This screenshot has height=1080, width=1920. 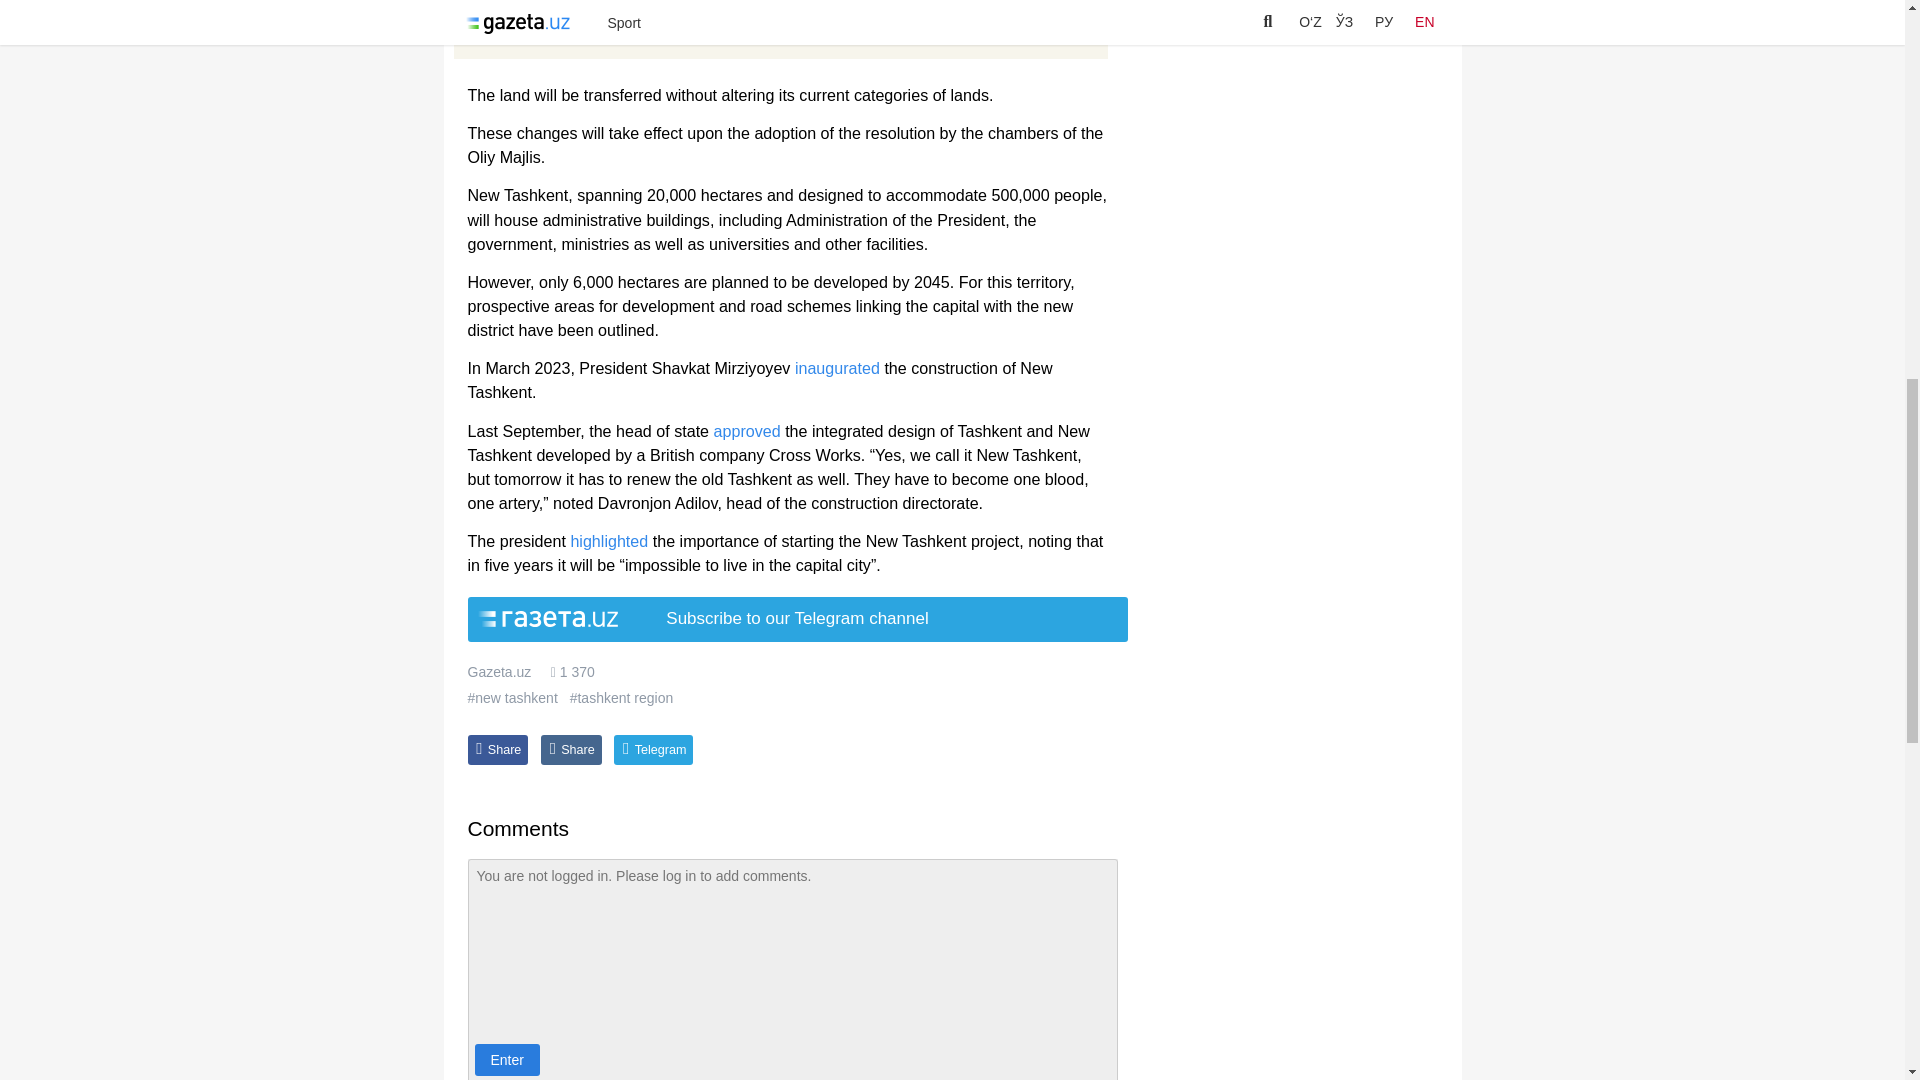 I want to click on Enter, so click(x=506, y=1060).